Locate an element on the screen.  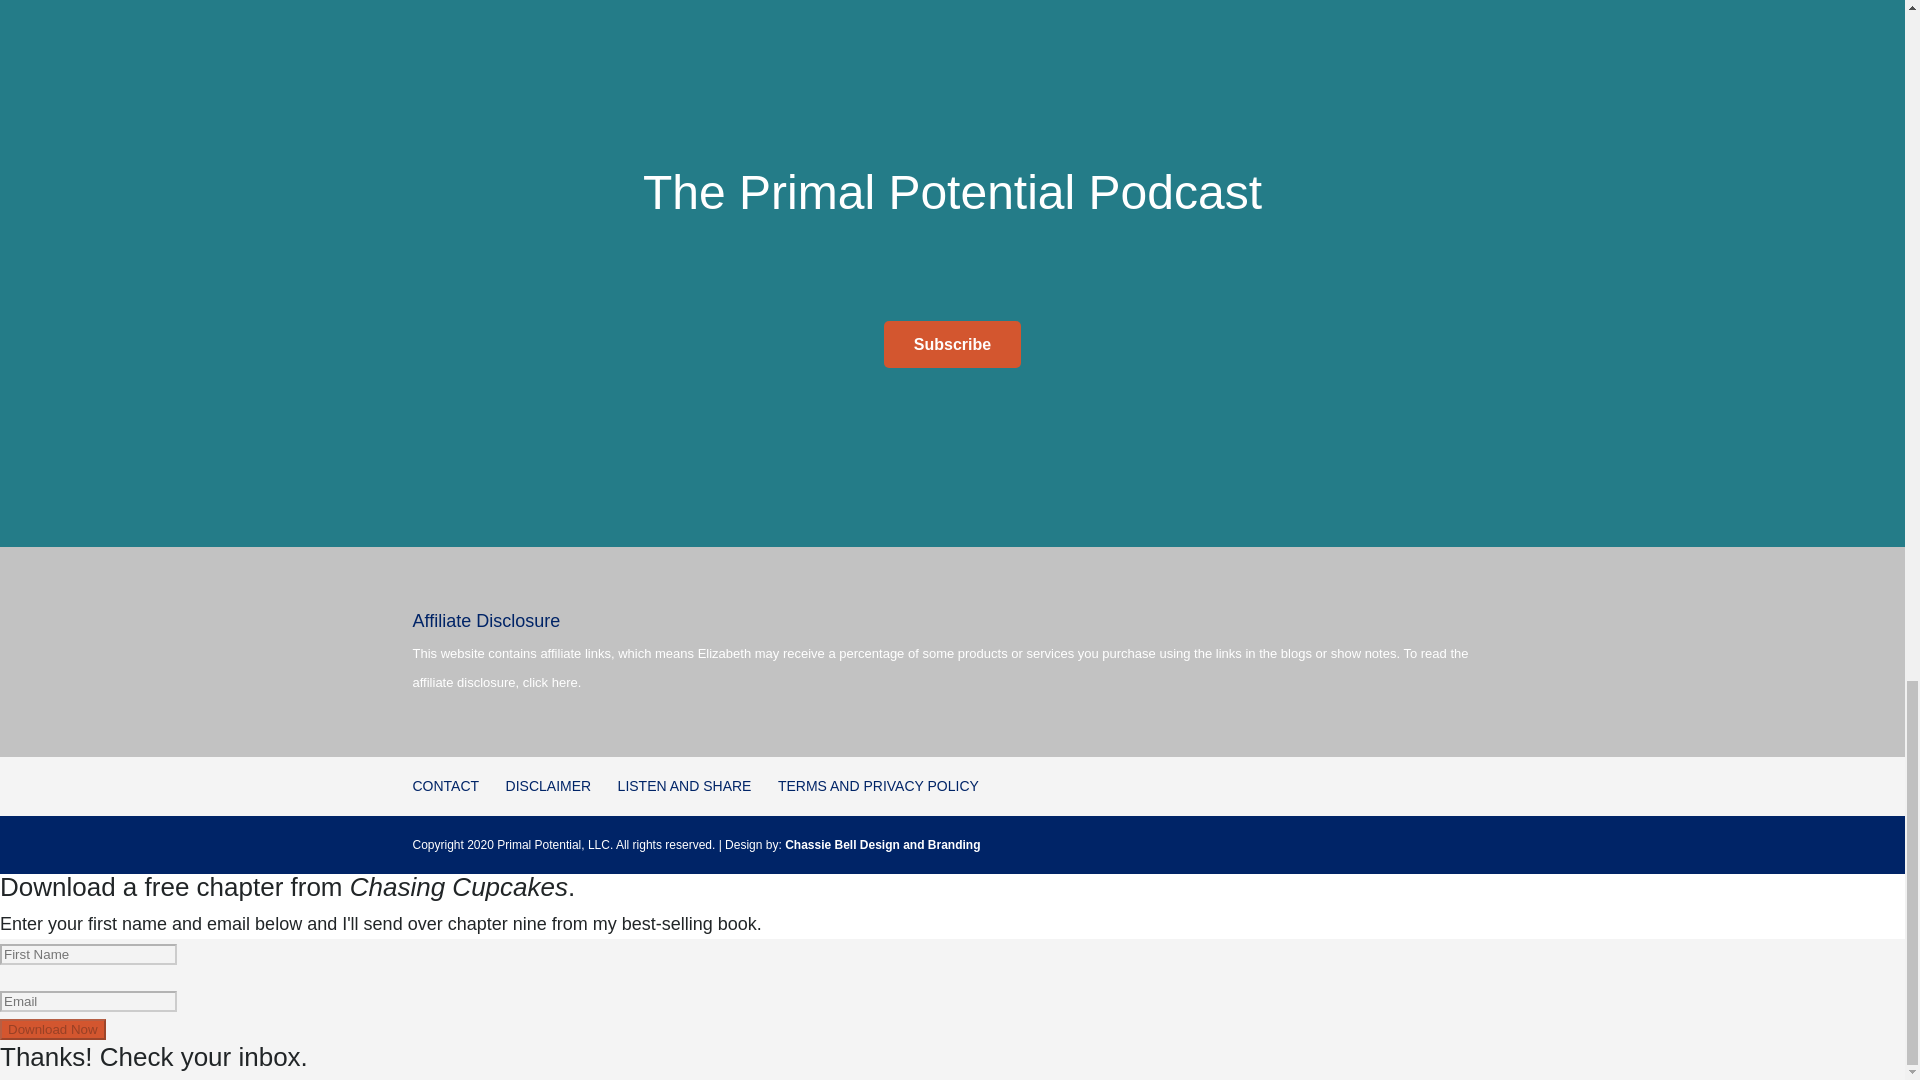
LISTEN AND SHARE is located at coordinates (685, 785).